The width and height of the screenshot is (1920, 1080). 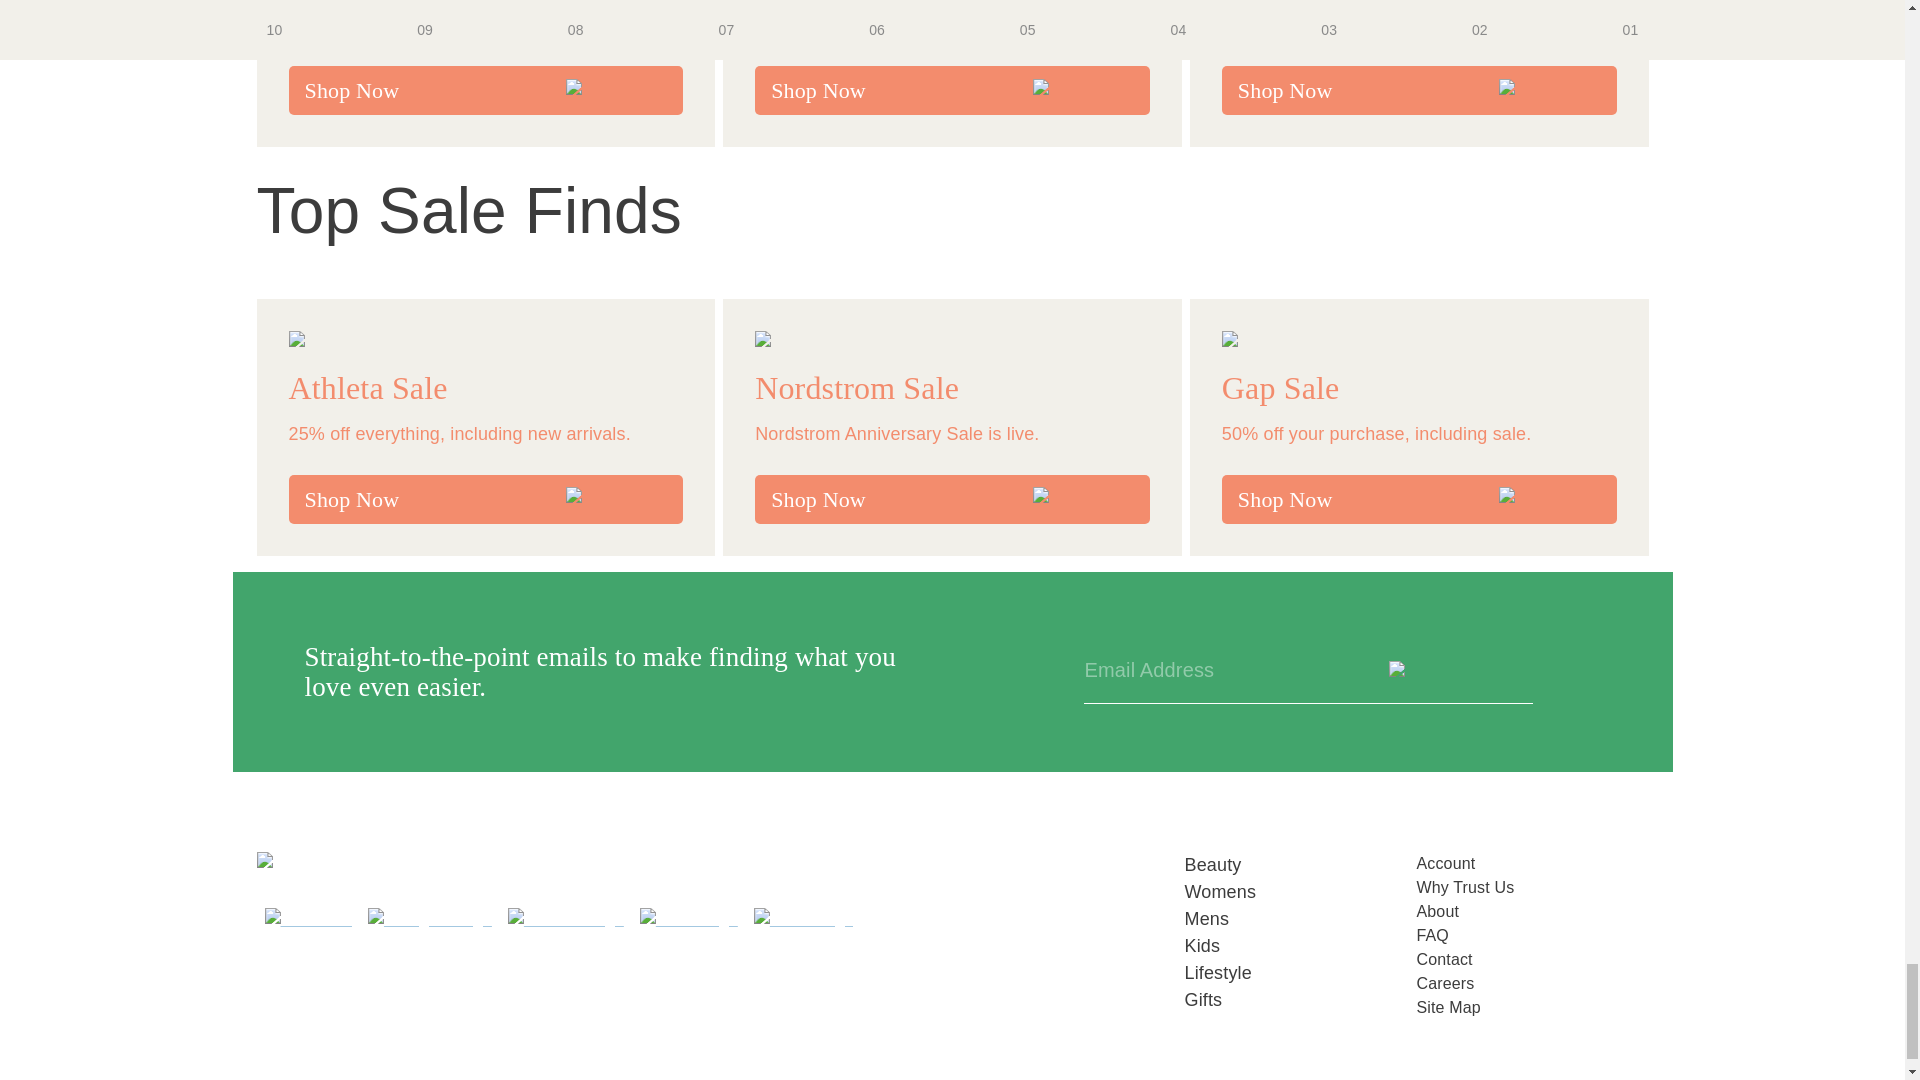 I want to click on Beauty Product Reviews, so click(x=1300, y=866).